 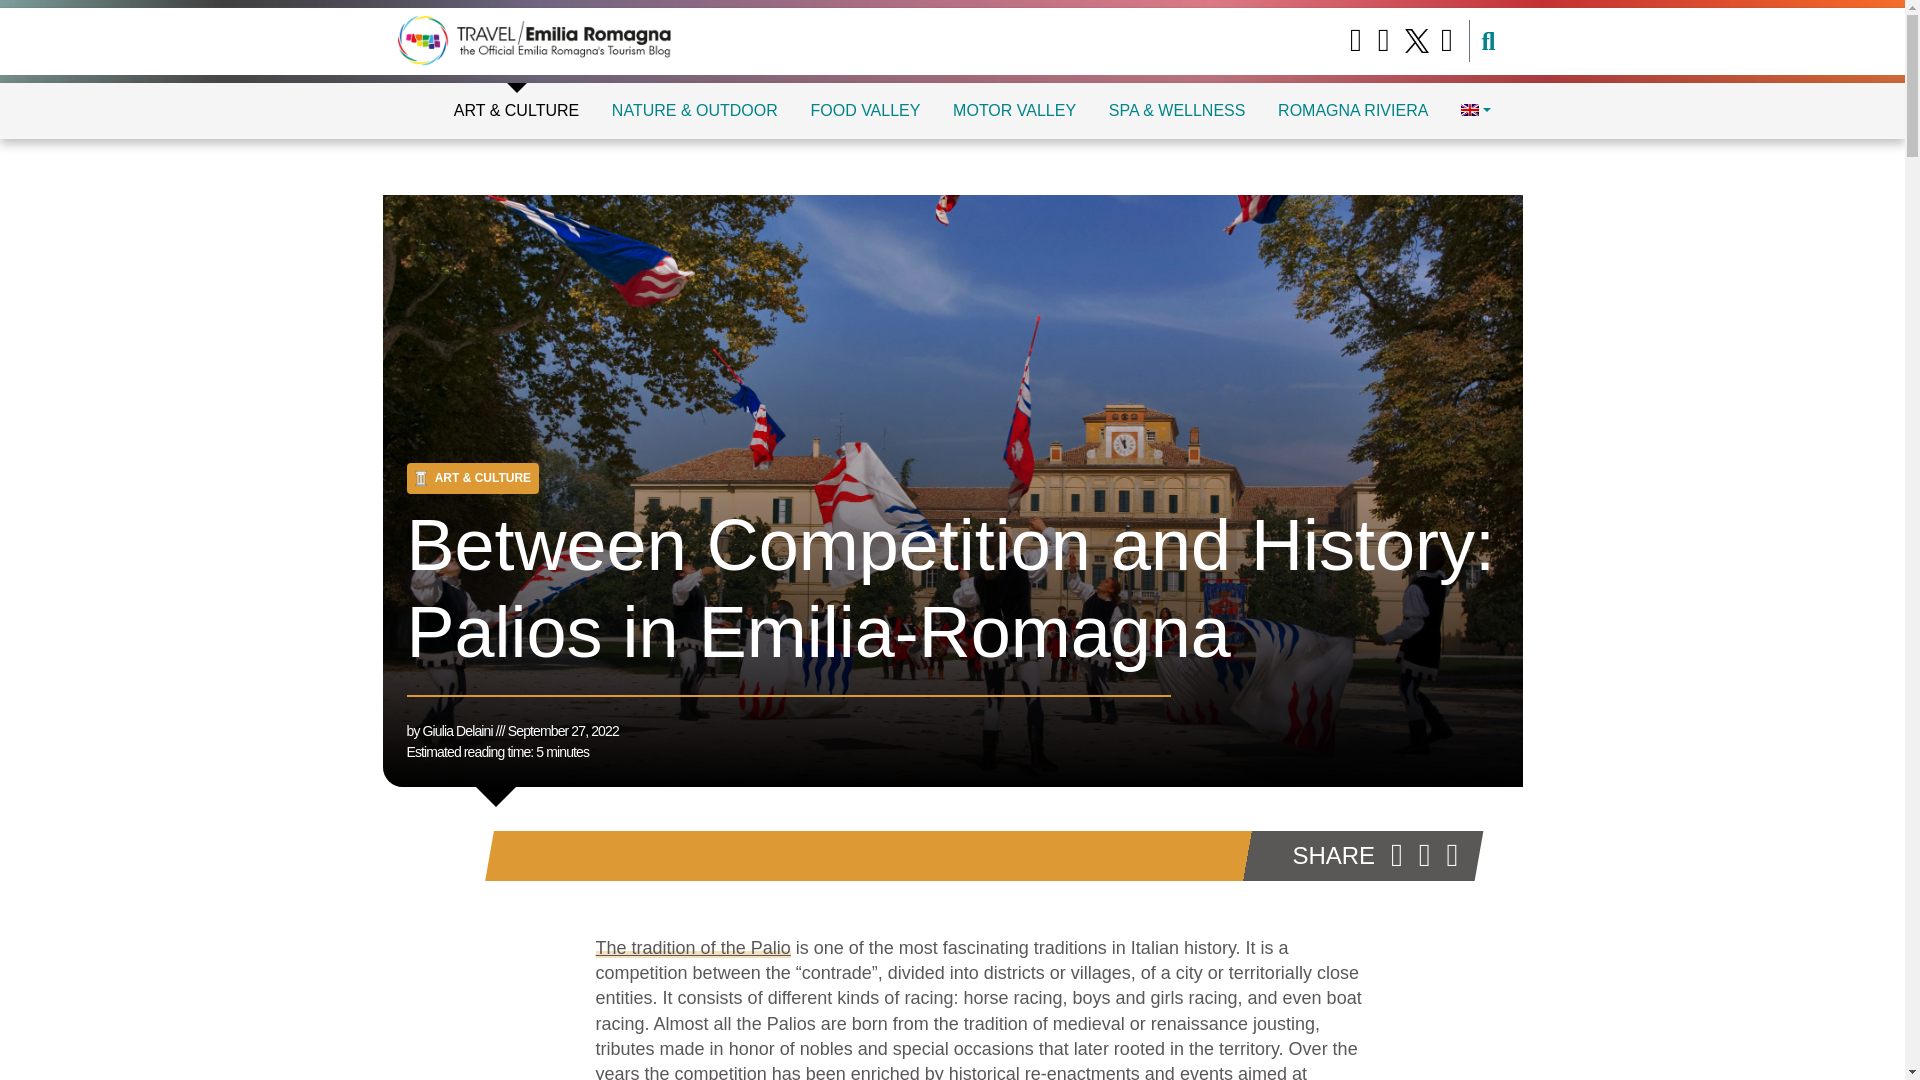 What do you see at coordinates (864, 110) in the screenshot?
I see `FOOD VALLEY` at bounding box center [864, 110].